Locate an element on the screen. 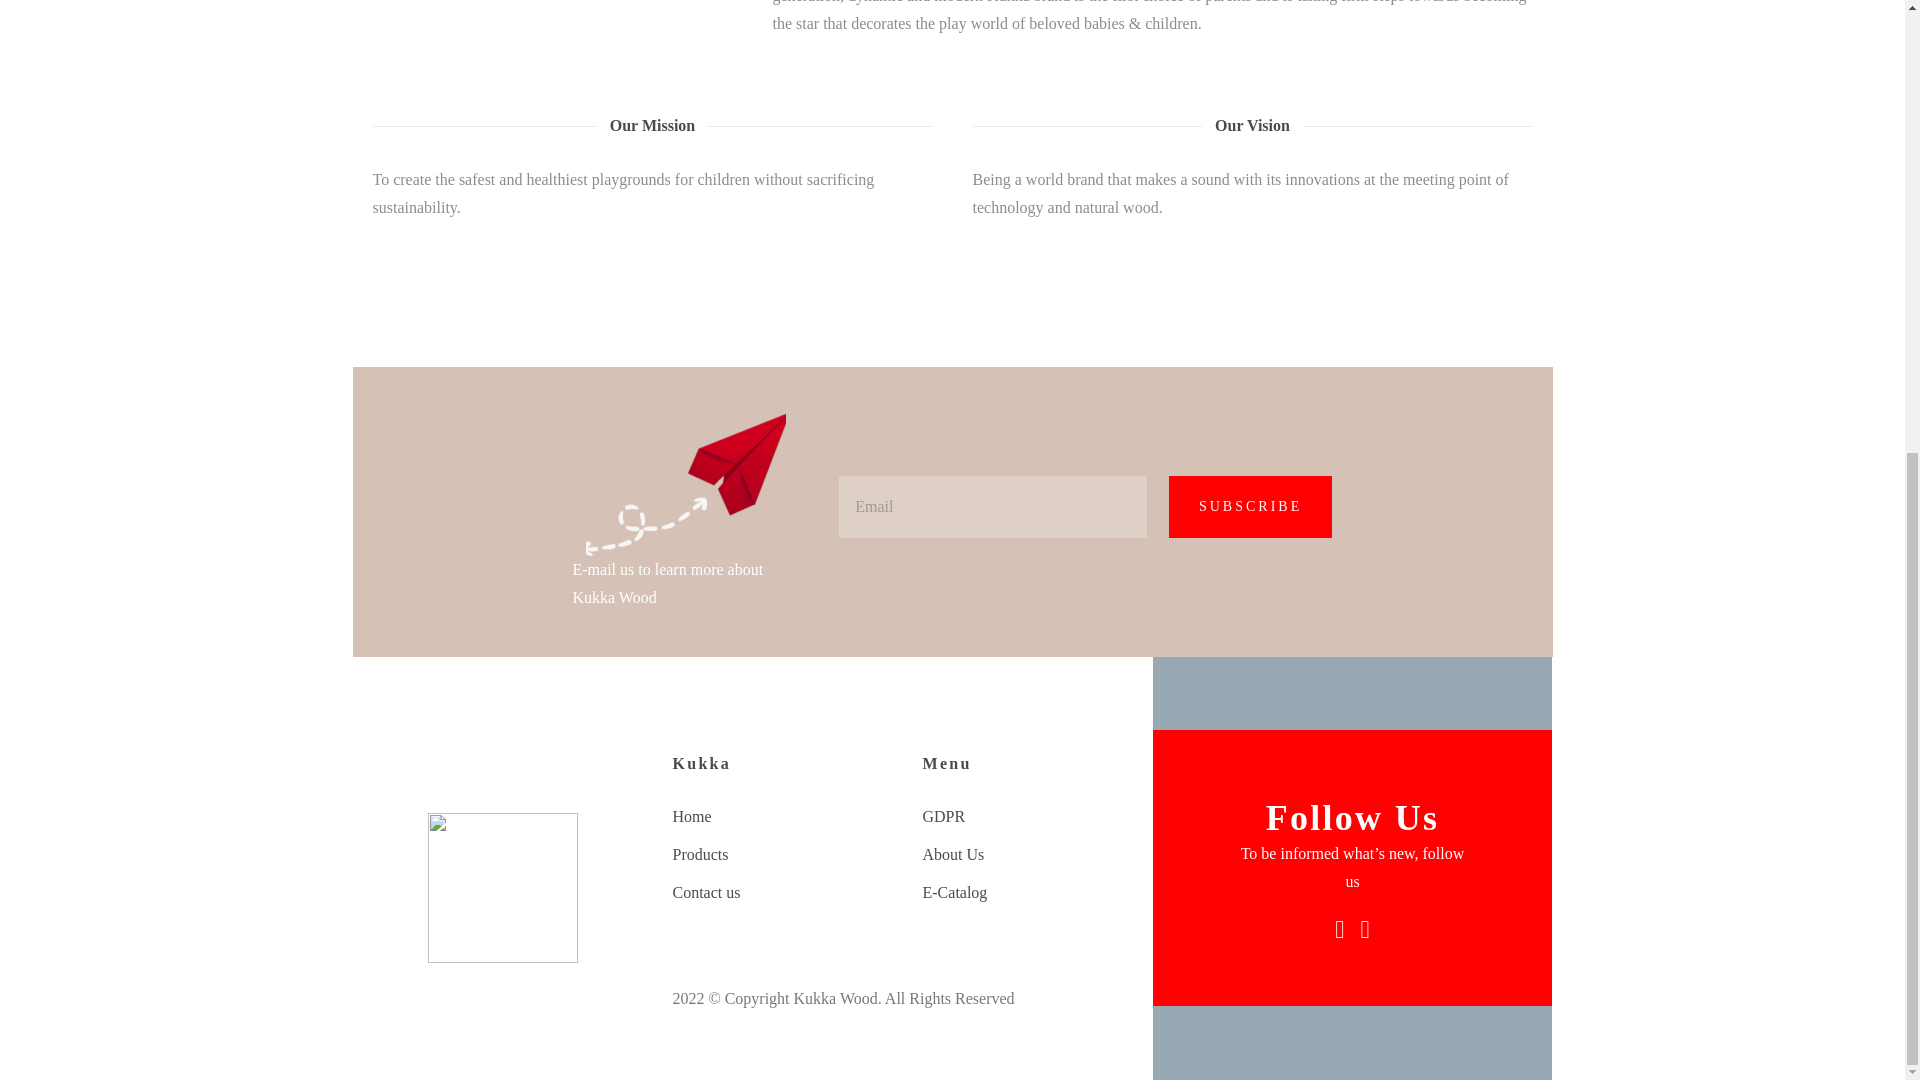  Subscribe is located at coordinates (1250, 506).